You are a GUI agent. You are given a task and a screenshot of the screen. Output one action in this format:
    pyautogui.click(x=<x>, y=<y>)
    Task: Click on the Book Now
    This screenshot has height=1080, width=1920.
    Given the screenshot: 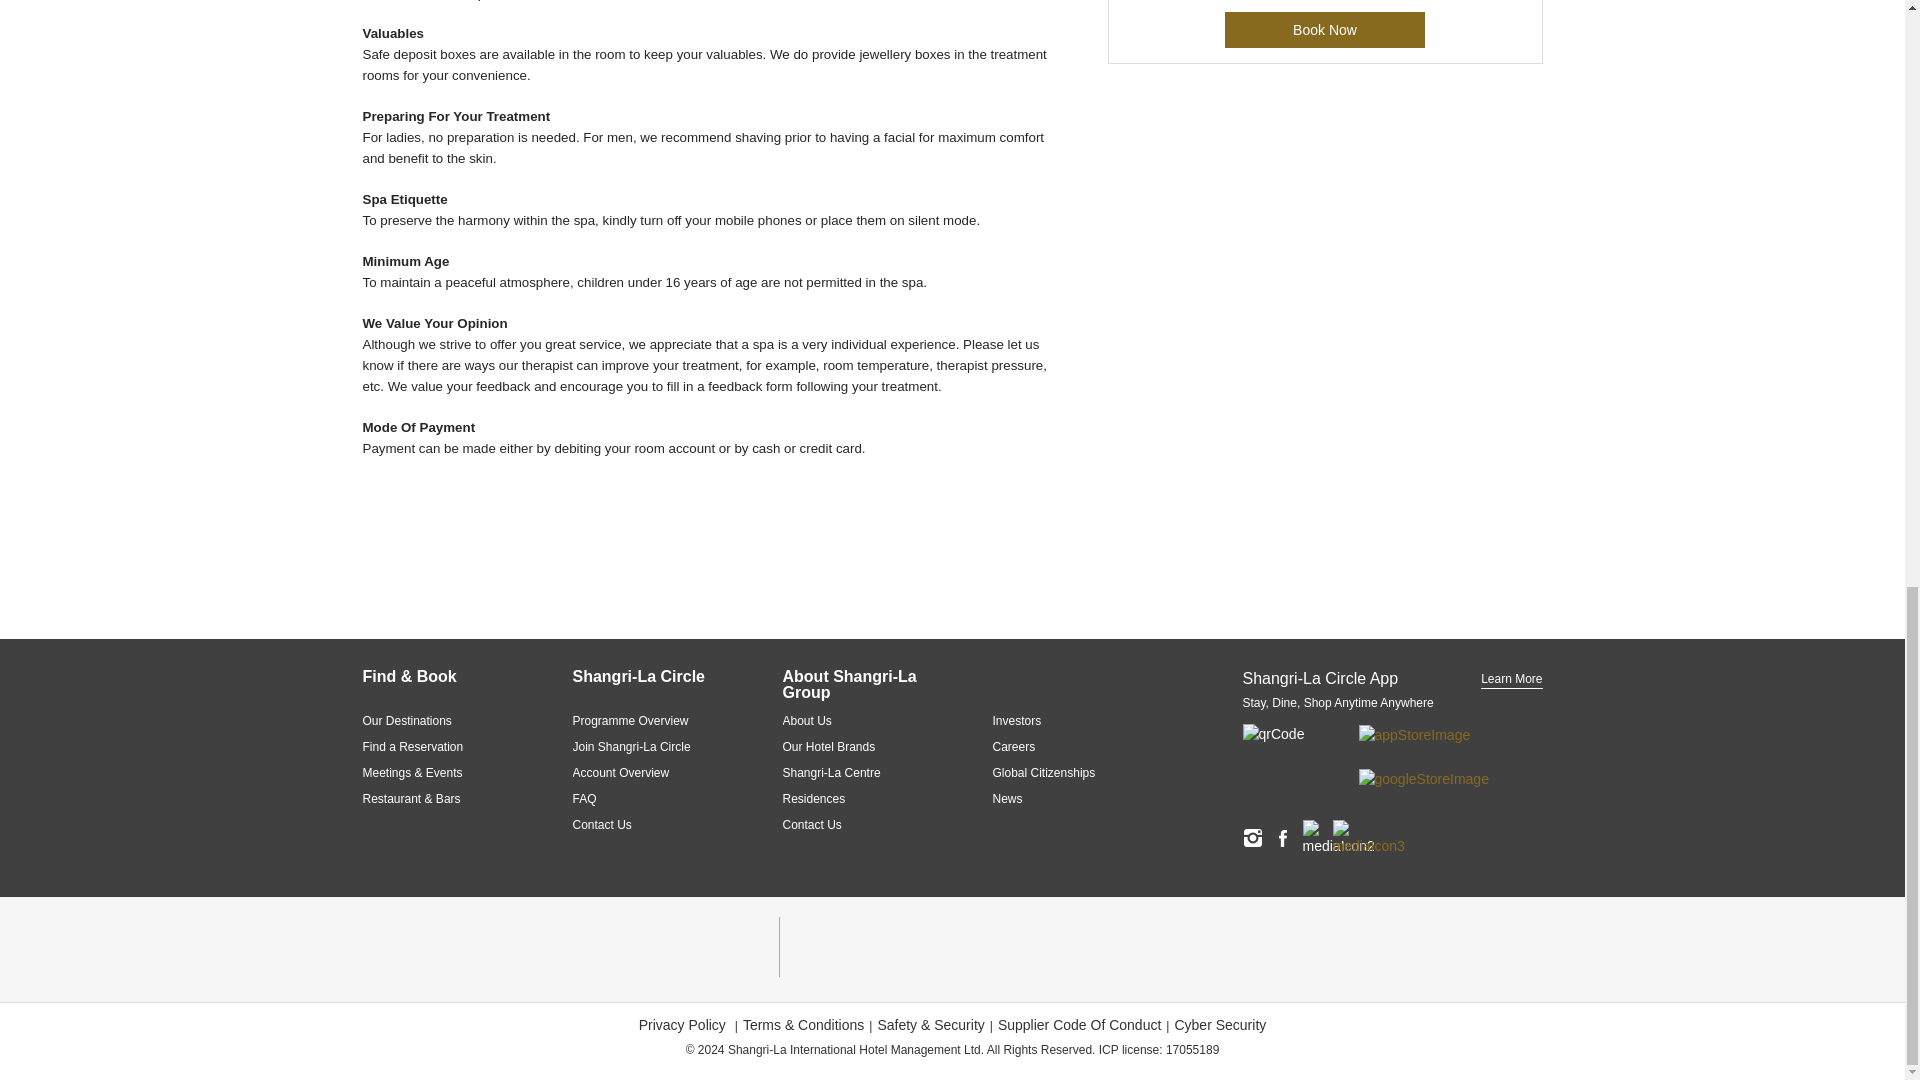 What is the action you would take?
    pyautogui.click(x=1324, y=29)
    